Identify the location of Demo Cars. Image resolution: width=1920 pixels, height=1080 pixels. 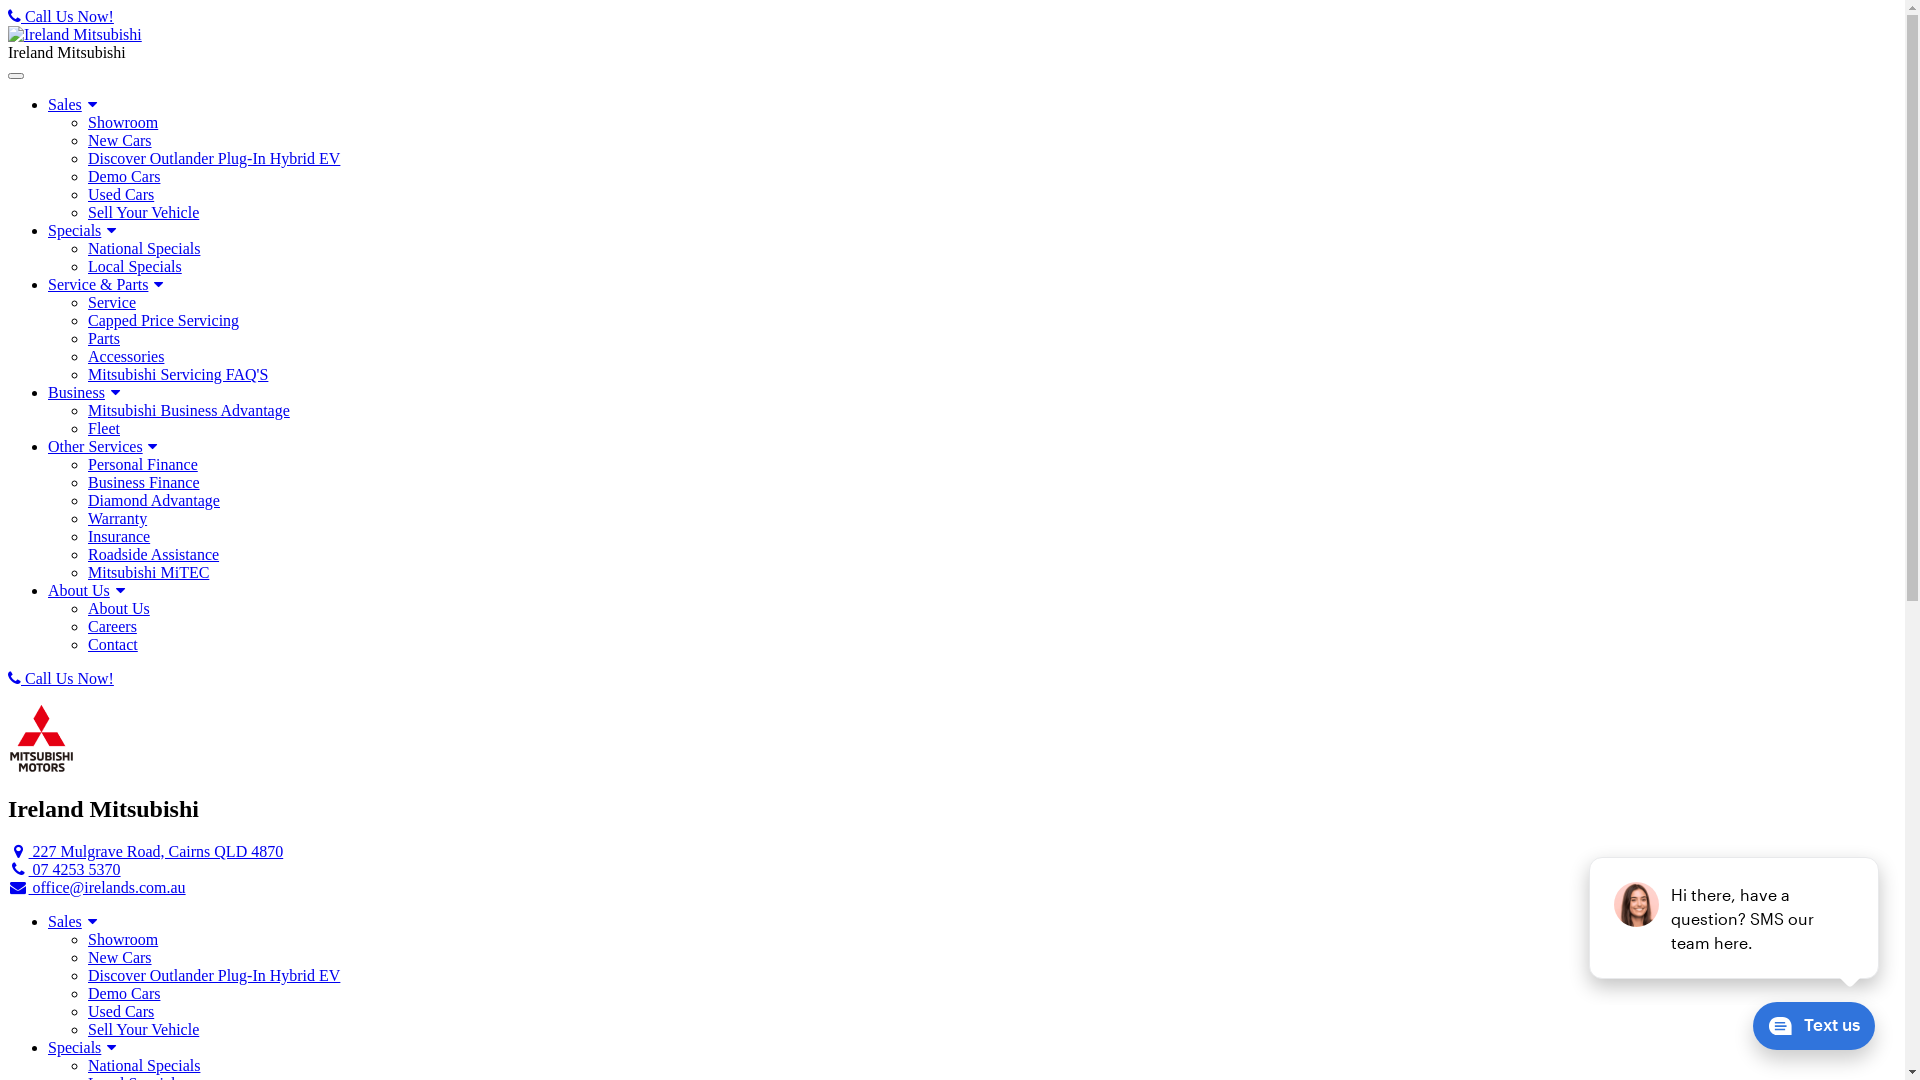
(992, 177).